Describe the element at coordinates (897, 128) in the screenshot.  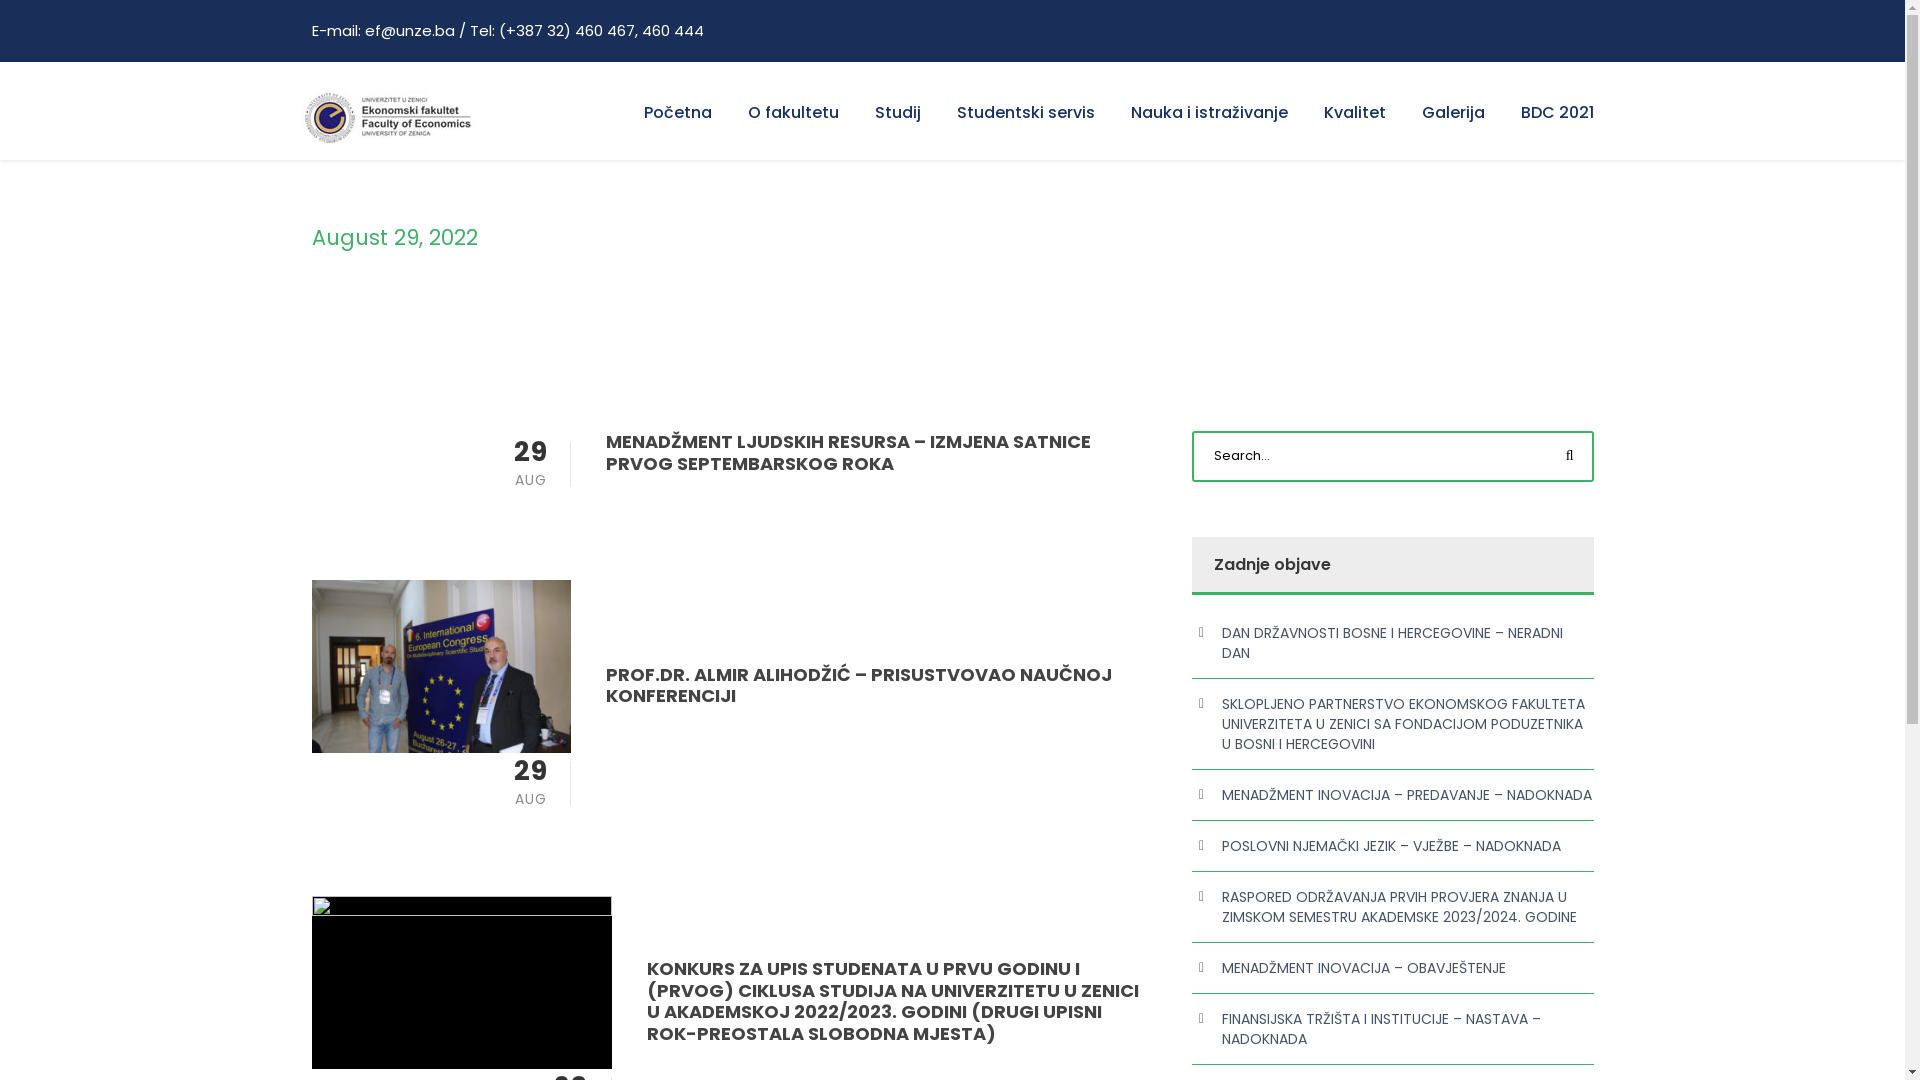
I see `Studij` at that location.